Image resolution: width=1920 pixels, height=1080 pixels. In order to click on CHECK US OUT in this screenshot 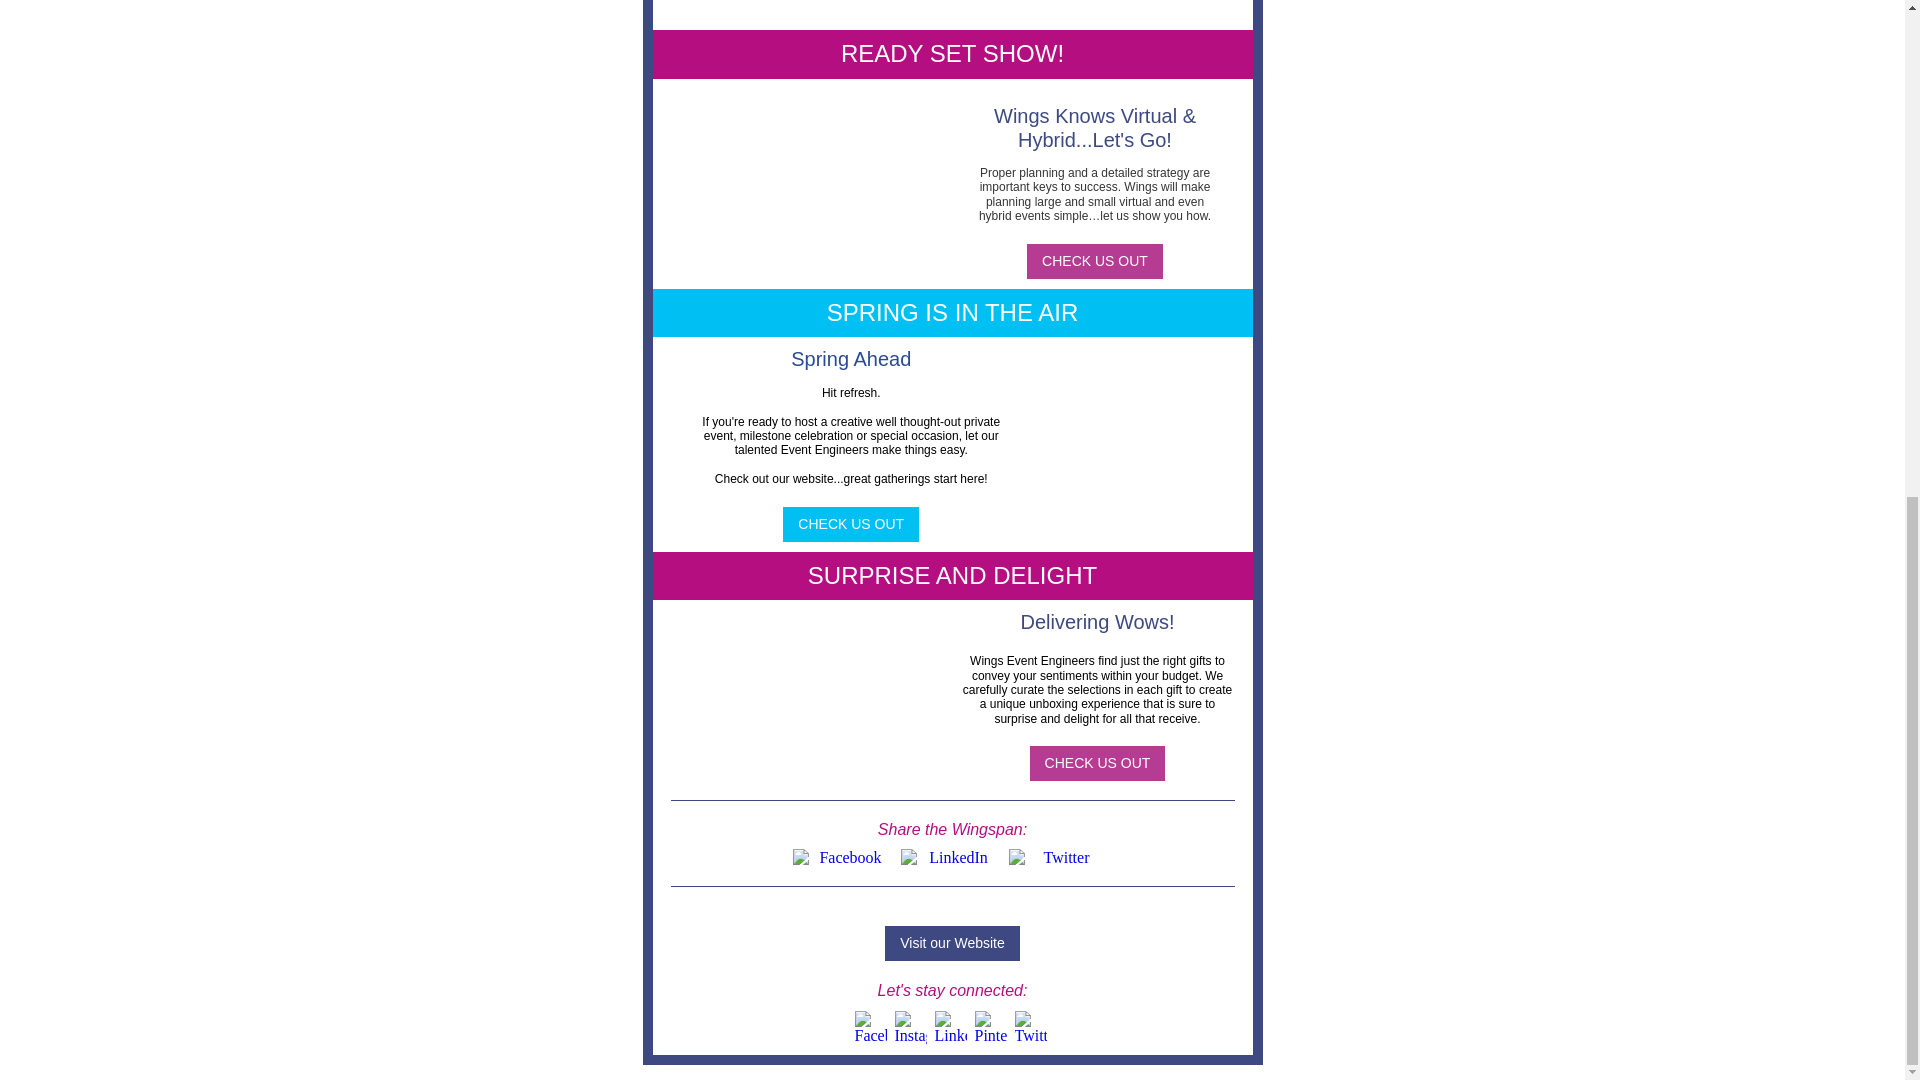, I will do `click(851, 524)`.